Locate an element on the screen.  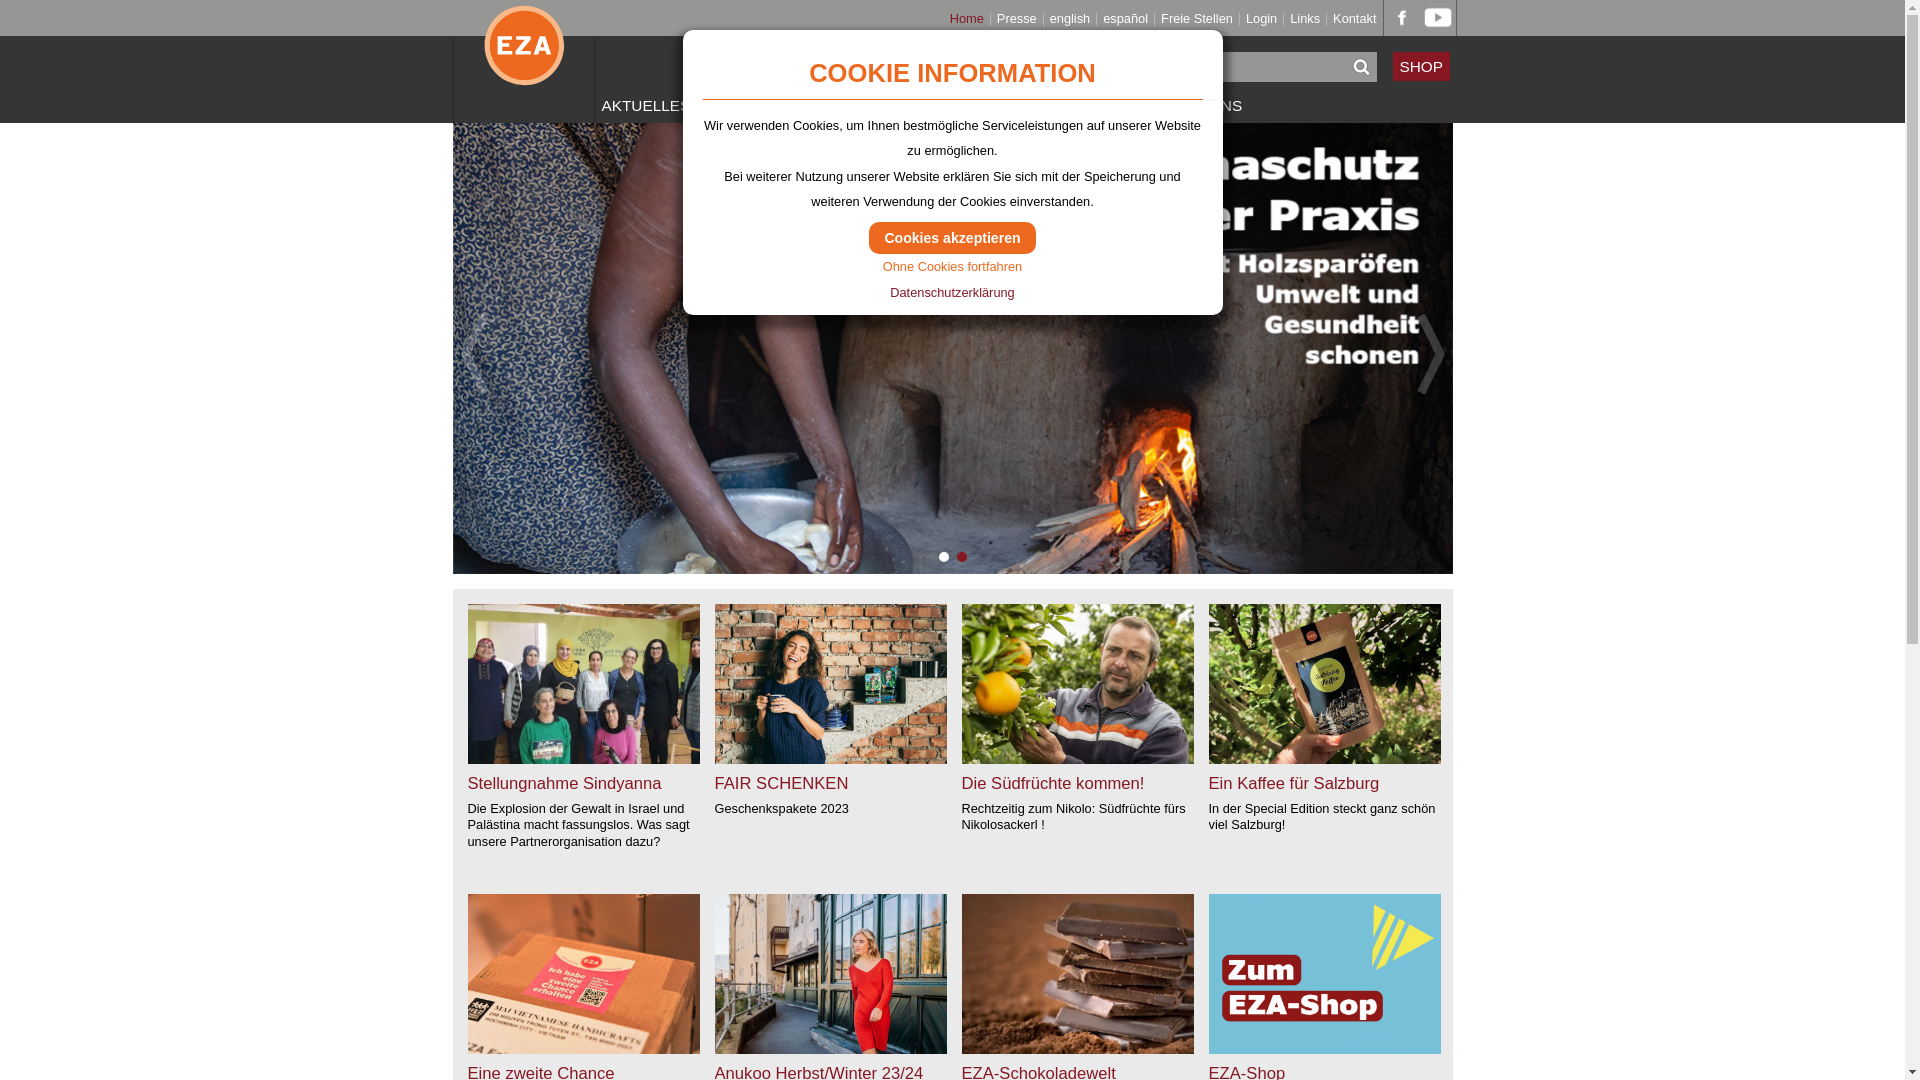
8march2020-in-sindyanna_3 is located at coordinates (584, 684).